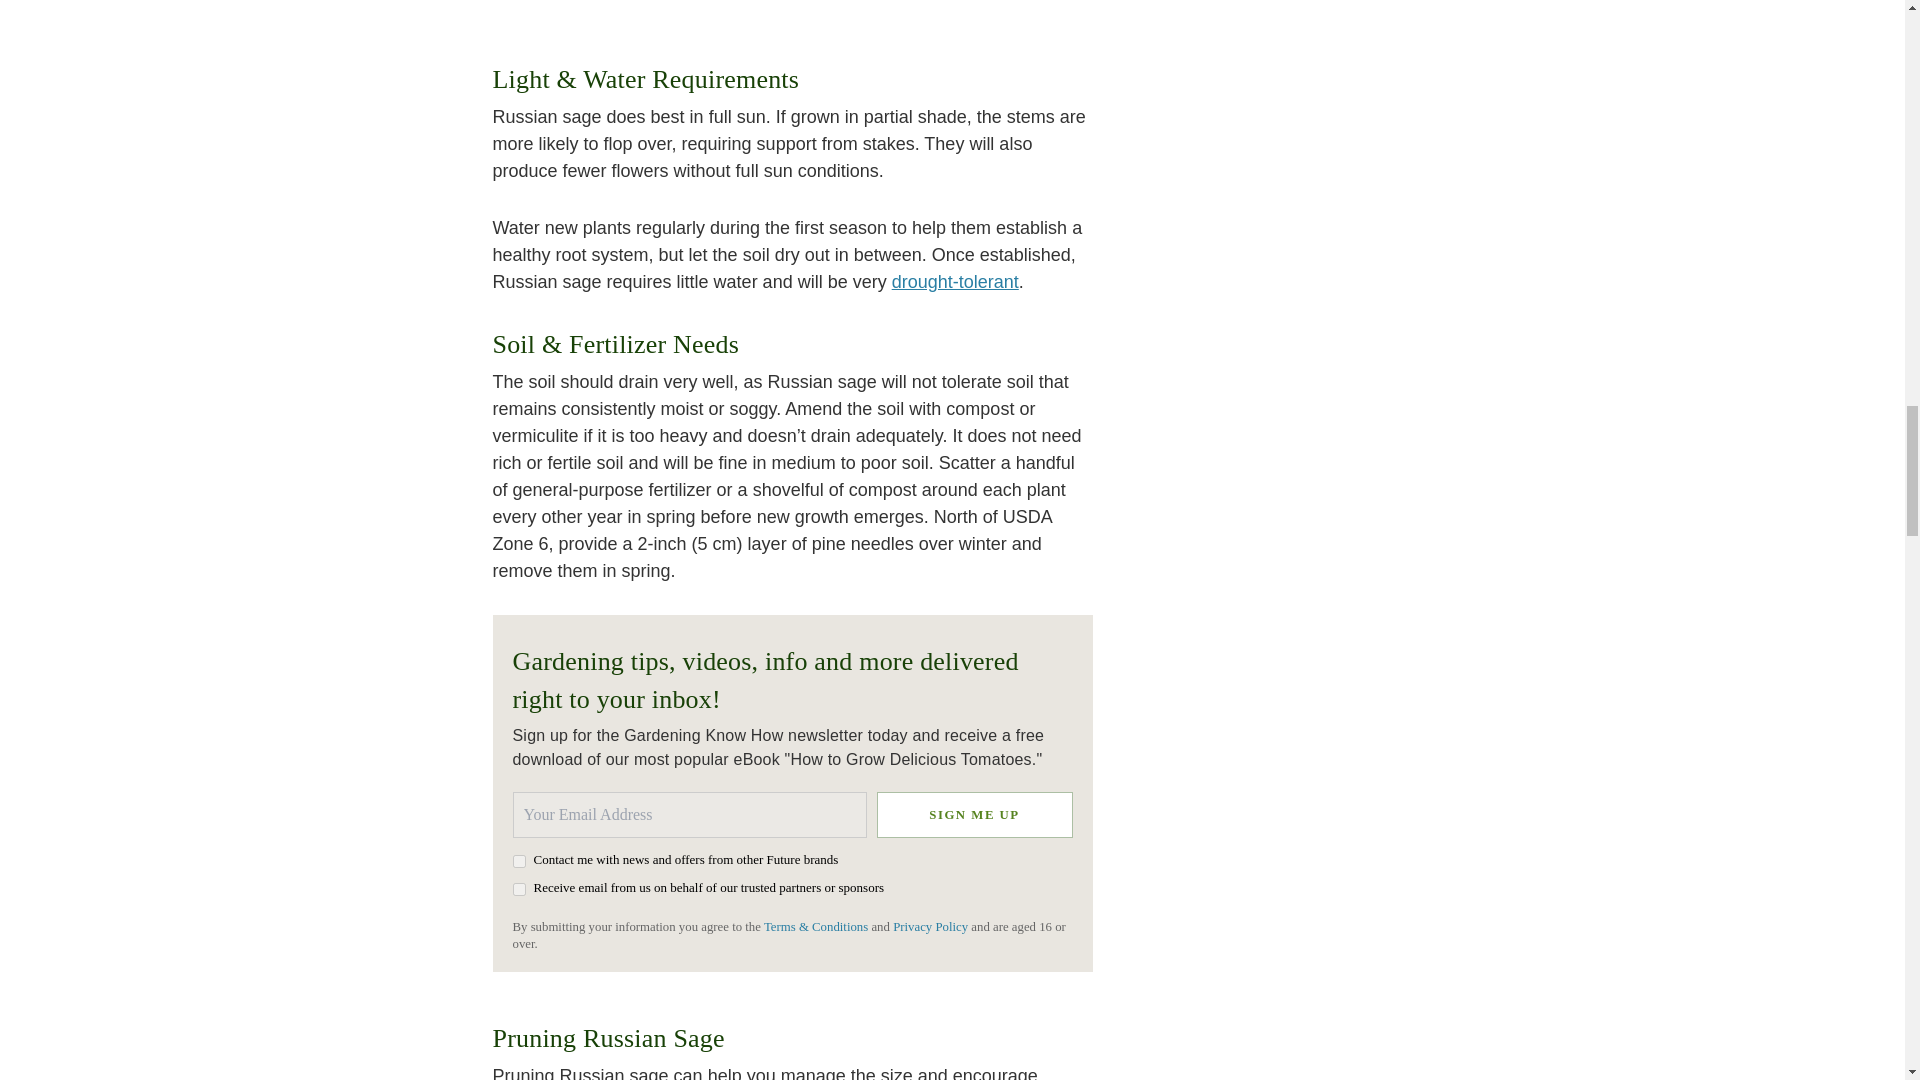 Image resolution: width=1920 pixels, height=1080 pixels. What do you see at coordinates (518, 890) in the screenshot?
I see `on` at bounding box center [518, 890].